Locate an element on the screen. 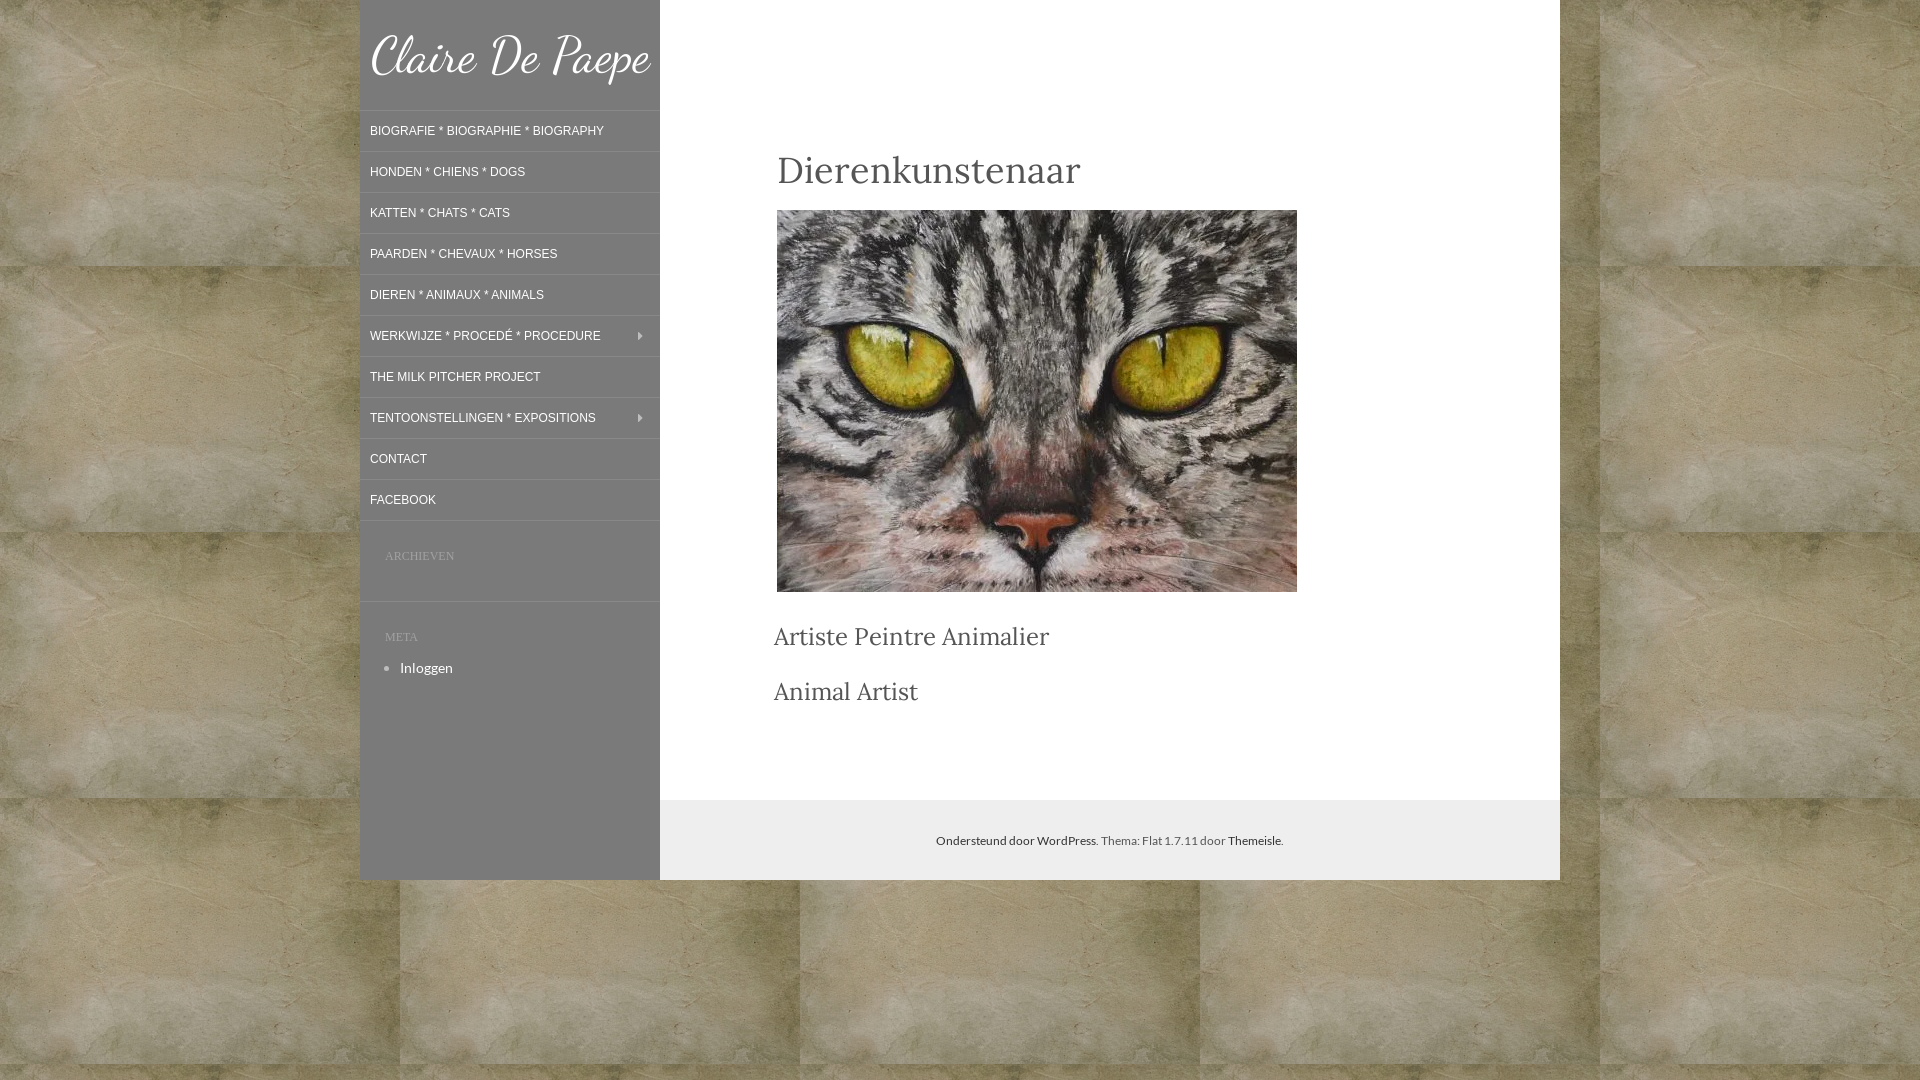 This screenshot has width=1920, height=1080. Claire De Paepe is located at coordinates (510, 55).